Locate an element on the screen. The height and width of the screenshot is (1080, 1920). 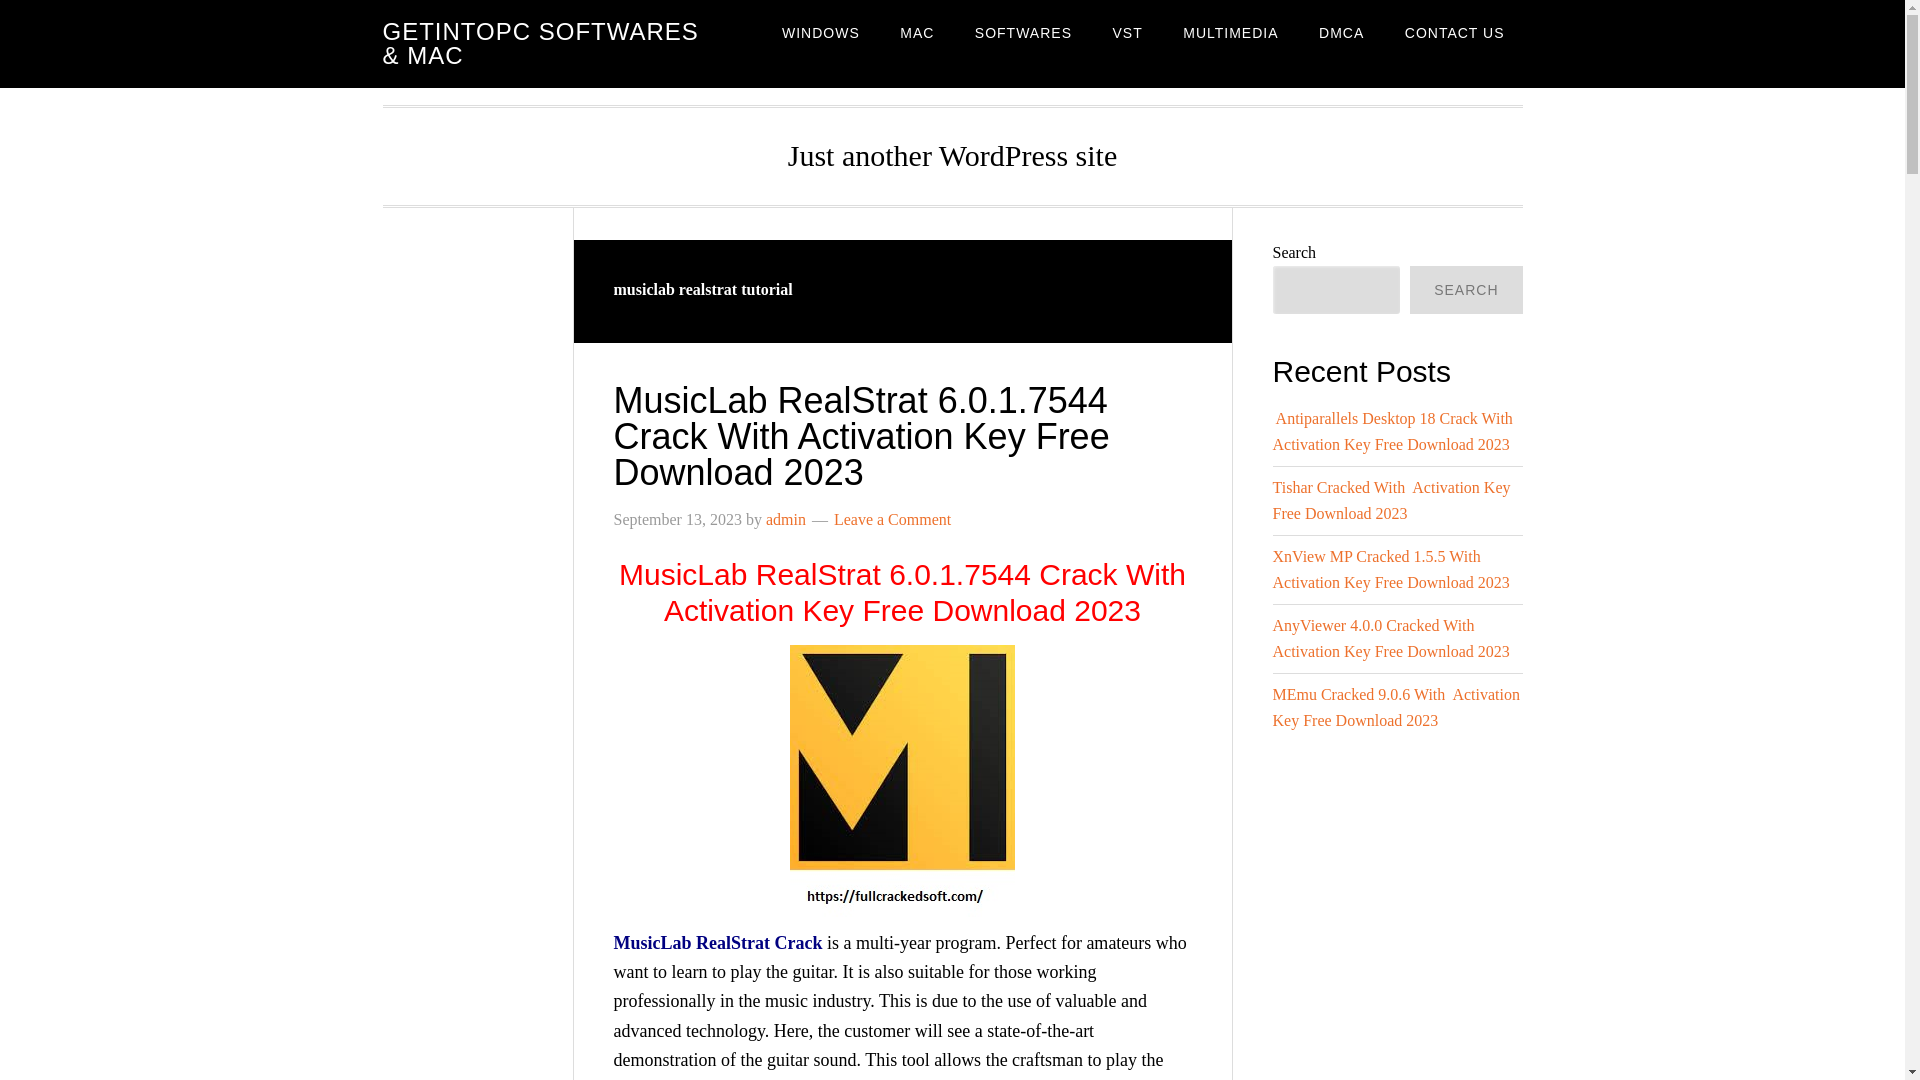
admin is located at coordinates (786, 519).